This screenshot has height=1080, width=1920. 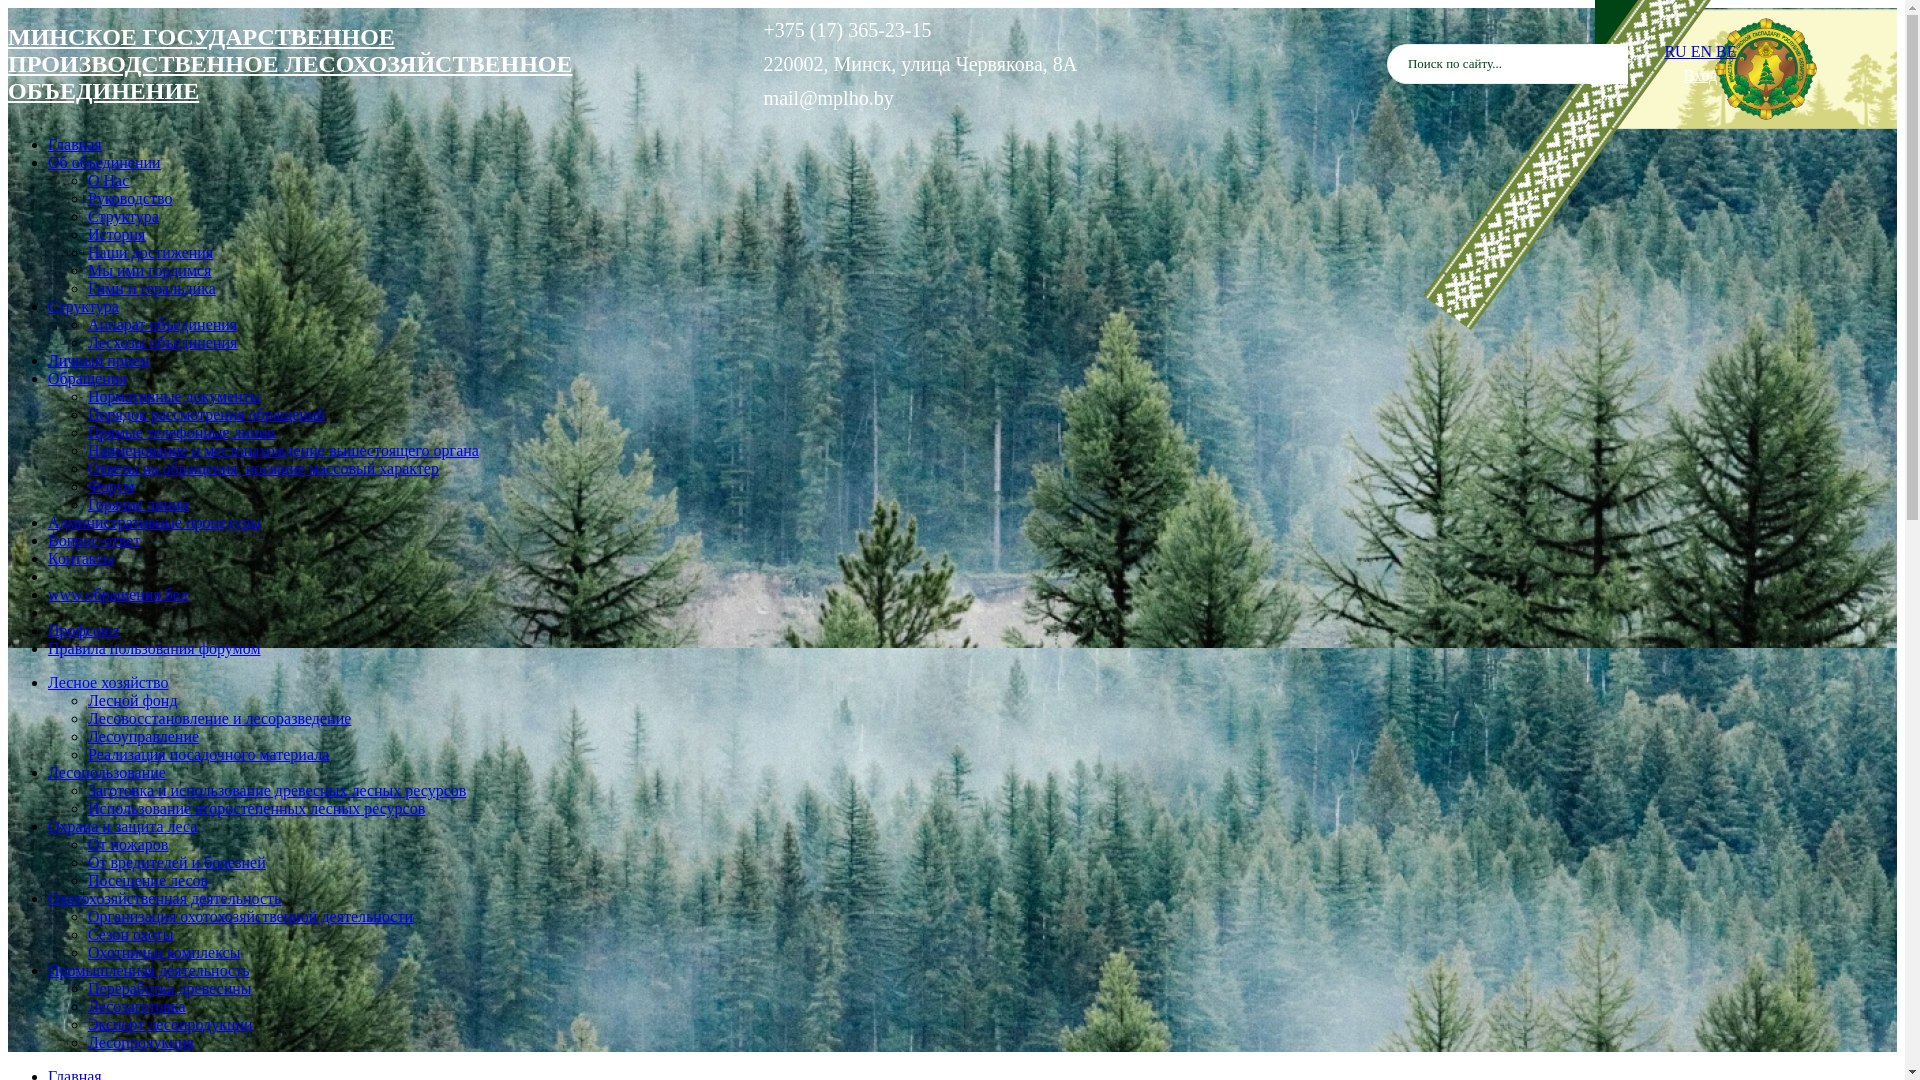 I want to click on RU, so click(x=1677, y=52).